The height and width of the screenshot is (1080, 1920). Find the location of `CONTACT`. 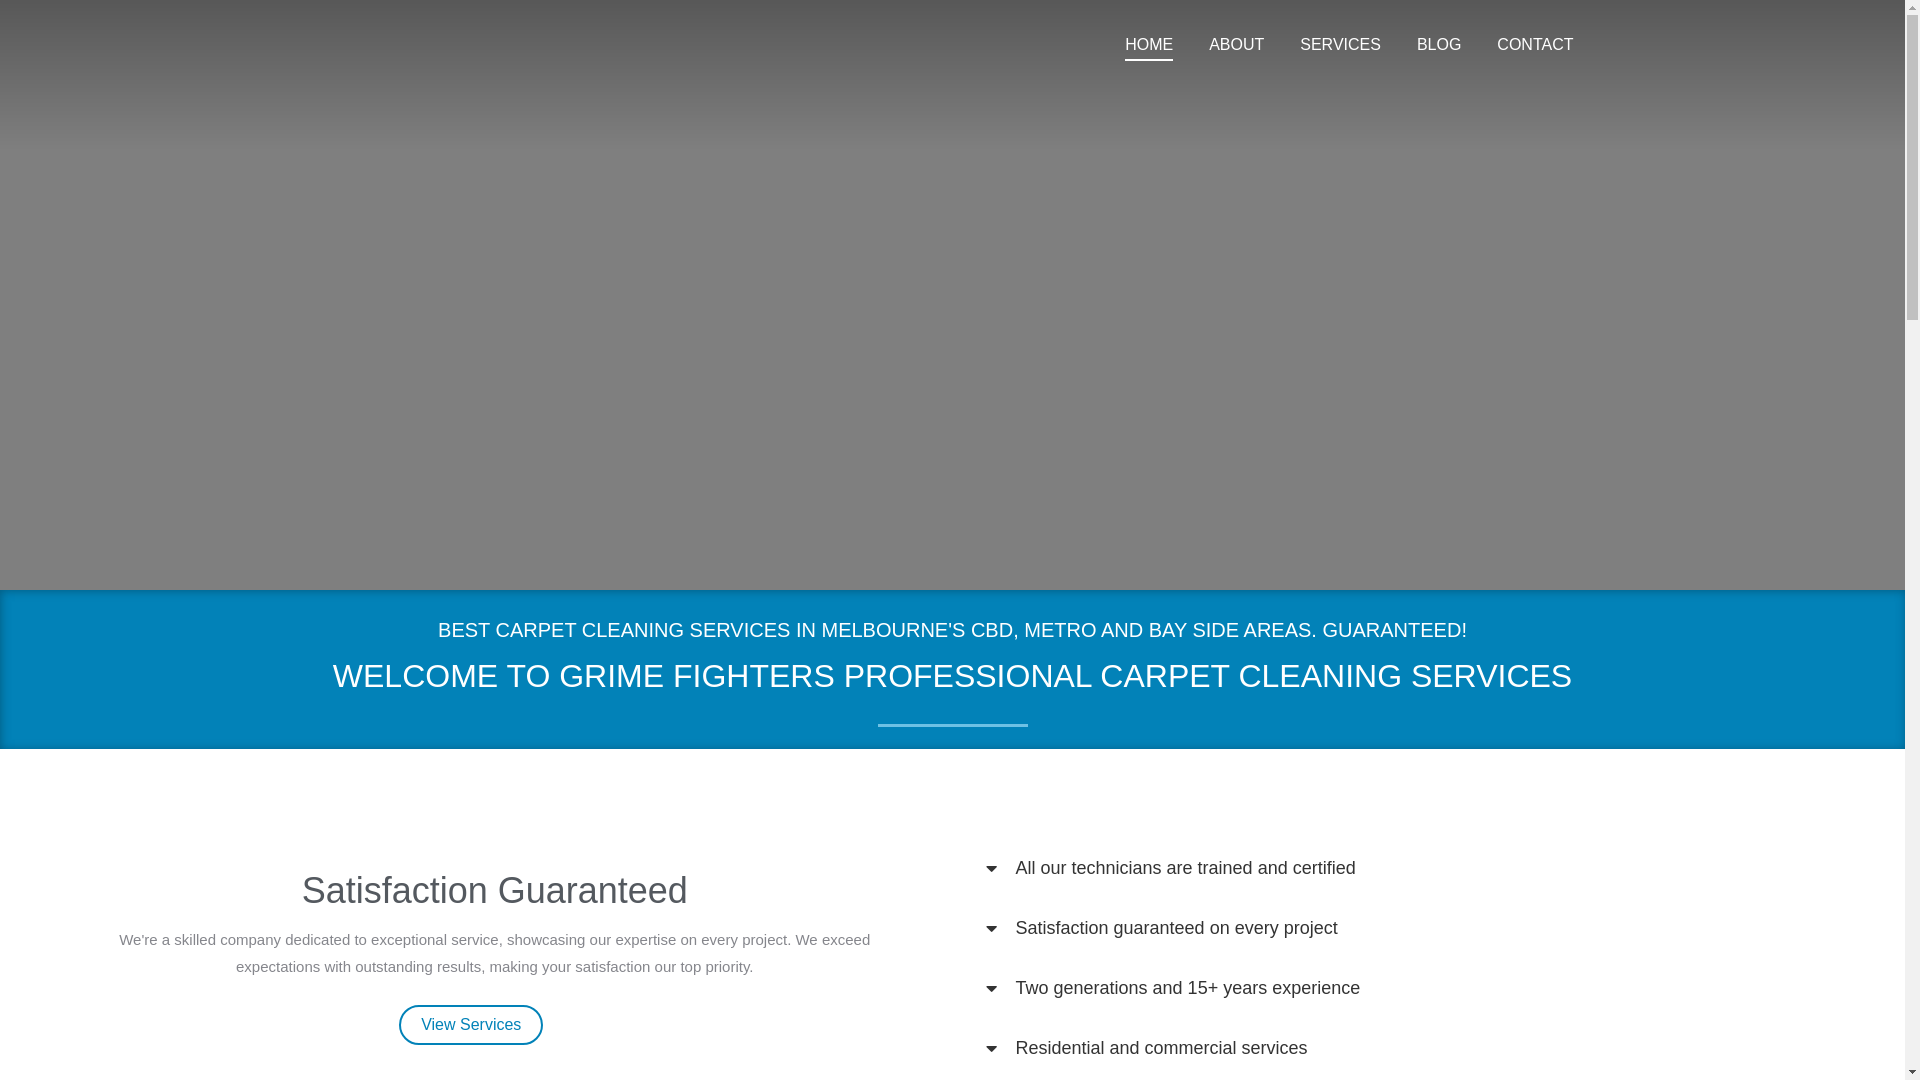

CONTACT is located at coordinates (1535, 45).